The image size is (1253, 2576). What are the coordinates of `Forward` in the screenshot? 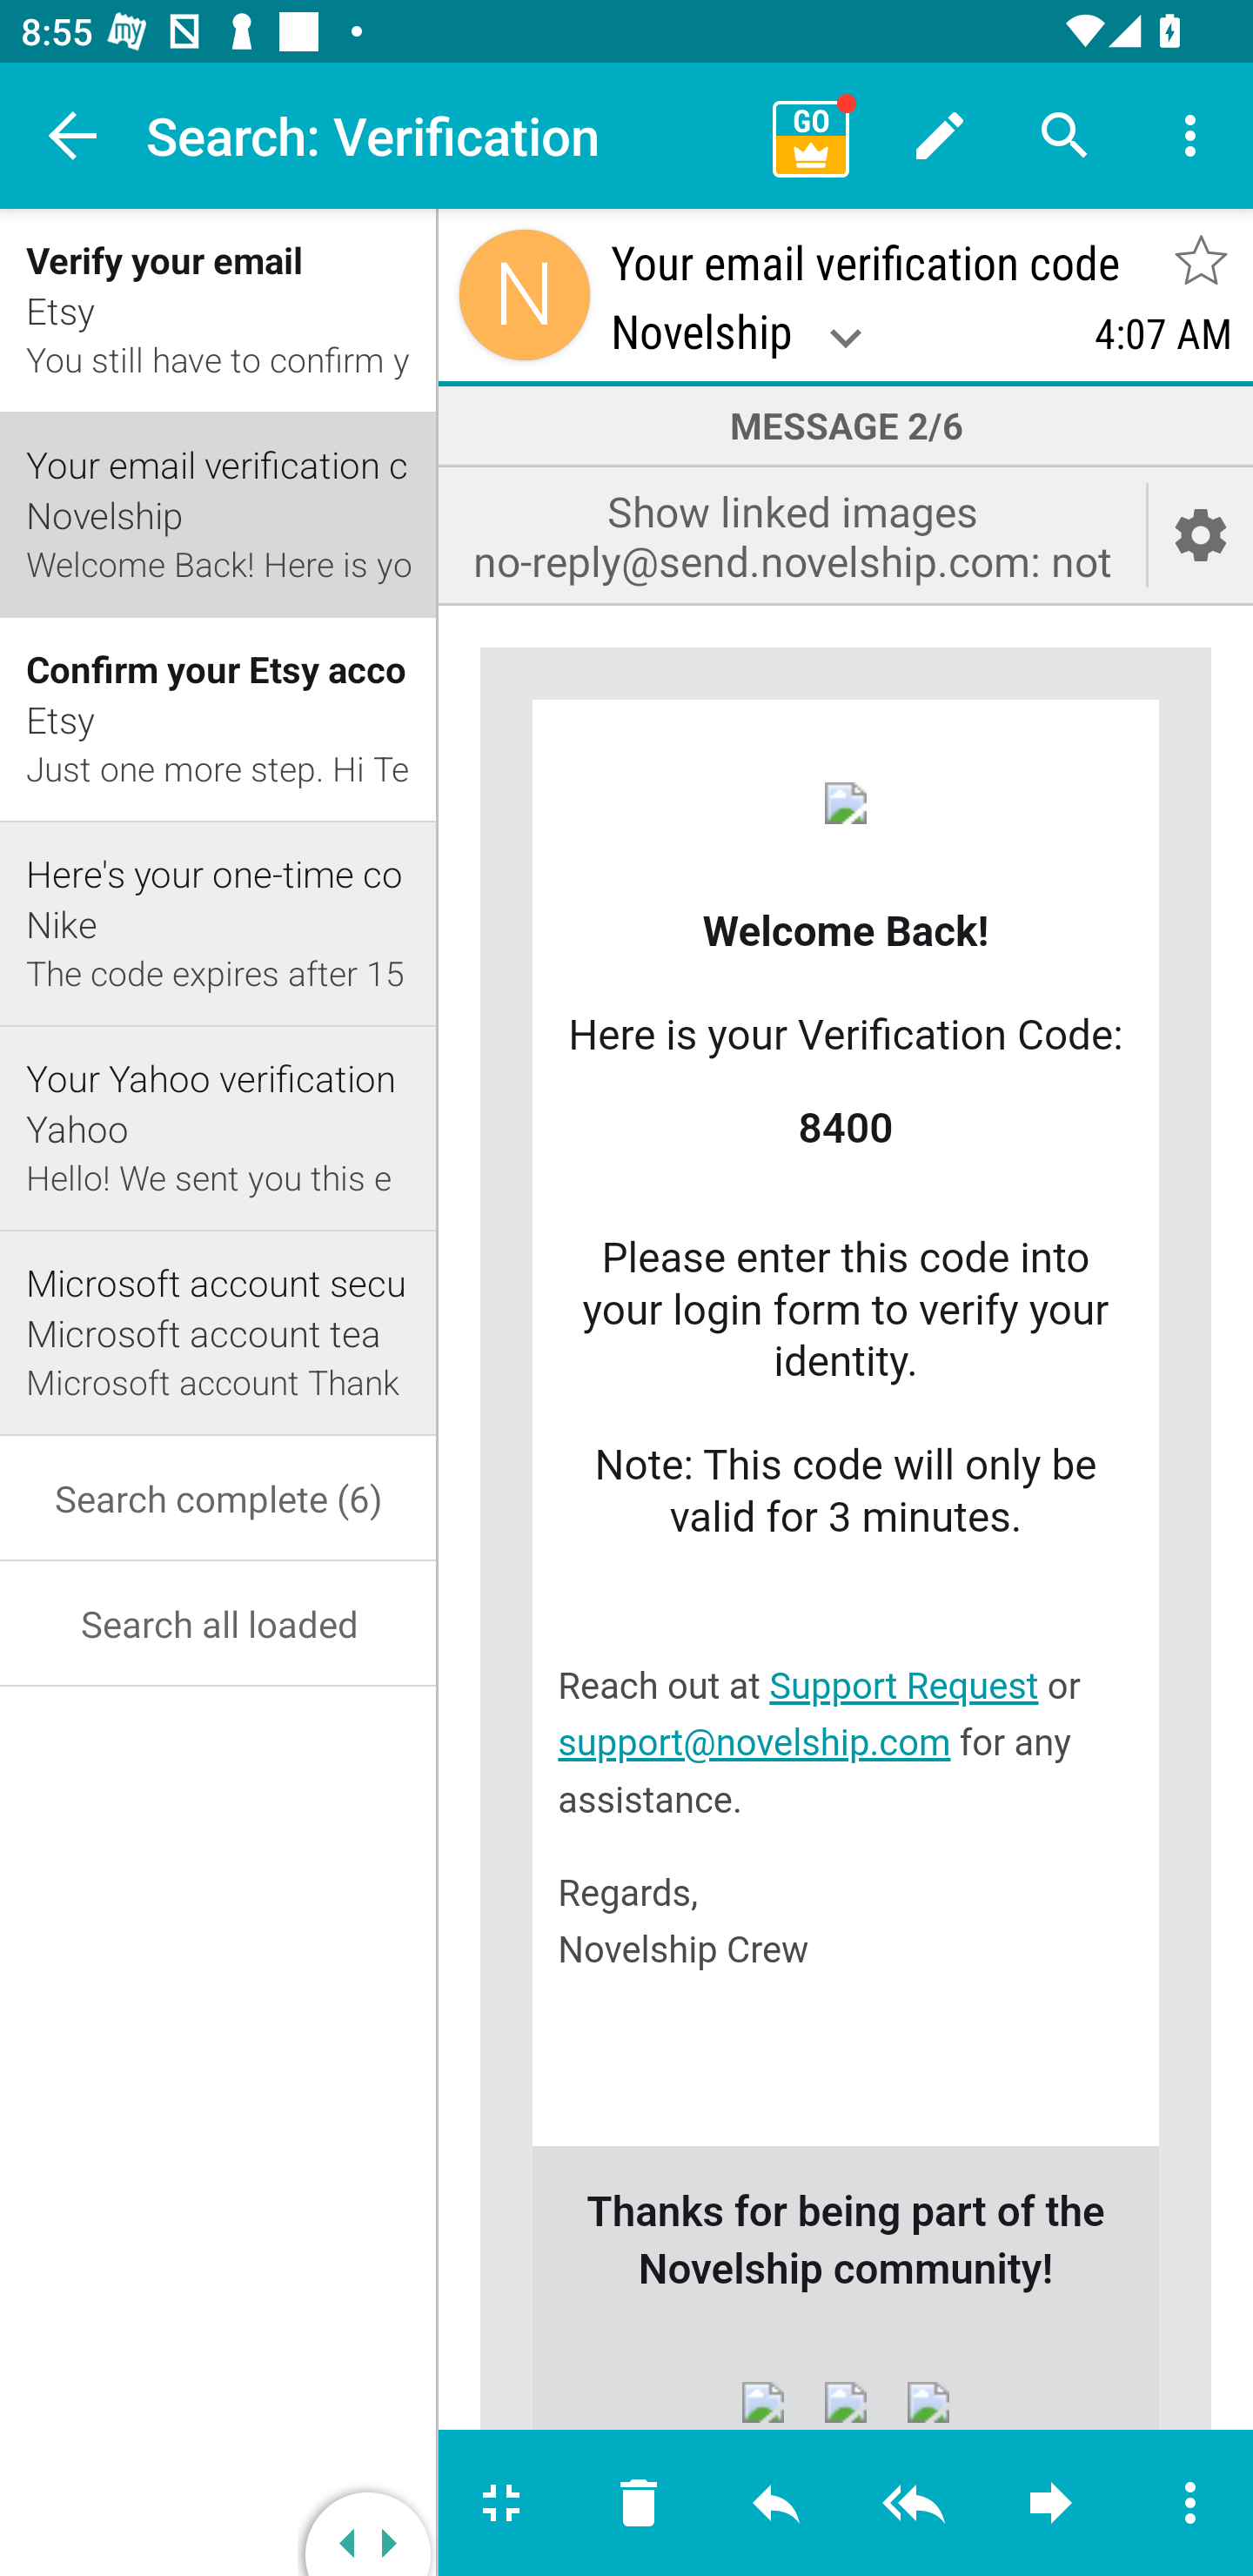 It's located at (1051, 2503).